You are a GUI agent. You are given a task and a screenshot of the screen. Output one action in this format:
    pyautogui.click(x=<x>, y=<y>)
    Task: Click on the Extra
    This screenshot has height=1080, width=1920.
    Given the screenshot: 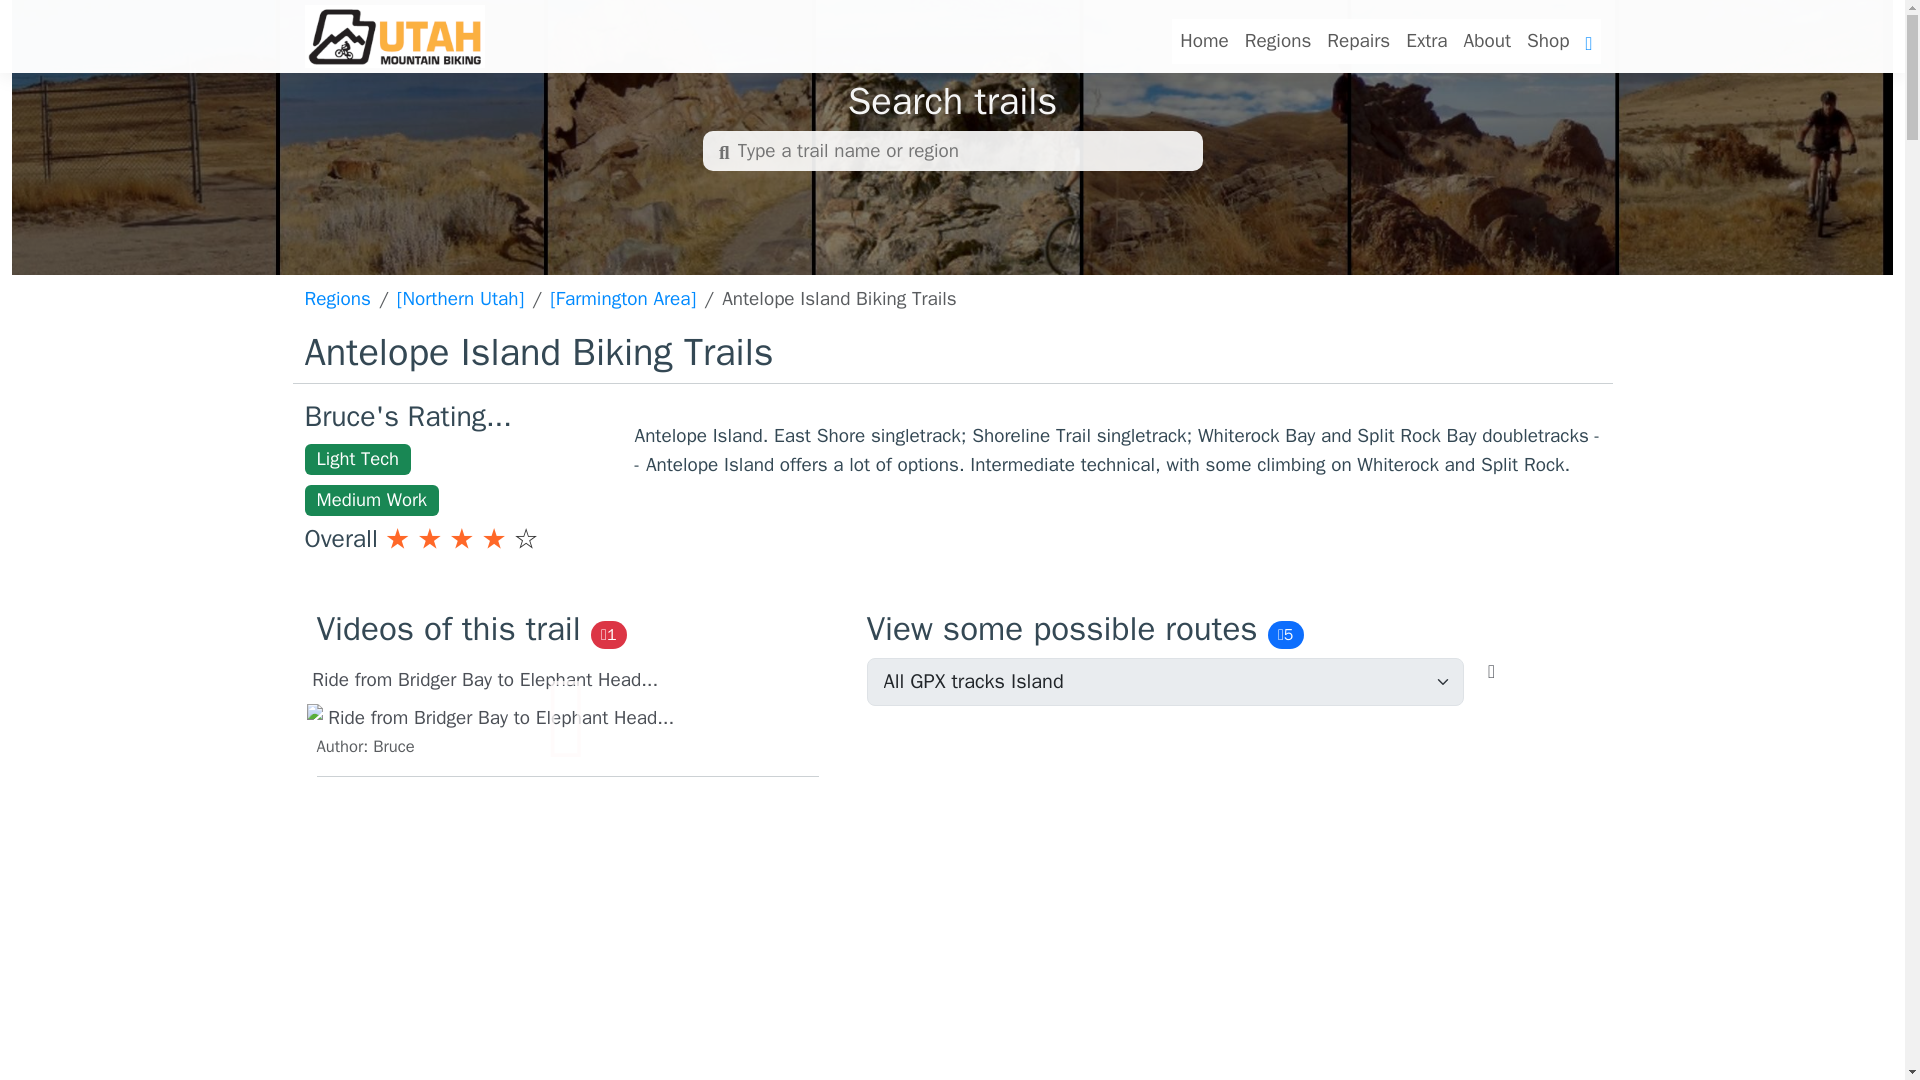 What is the action you would take?
    pyautogui.click(x=1204, y=41)
    